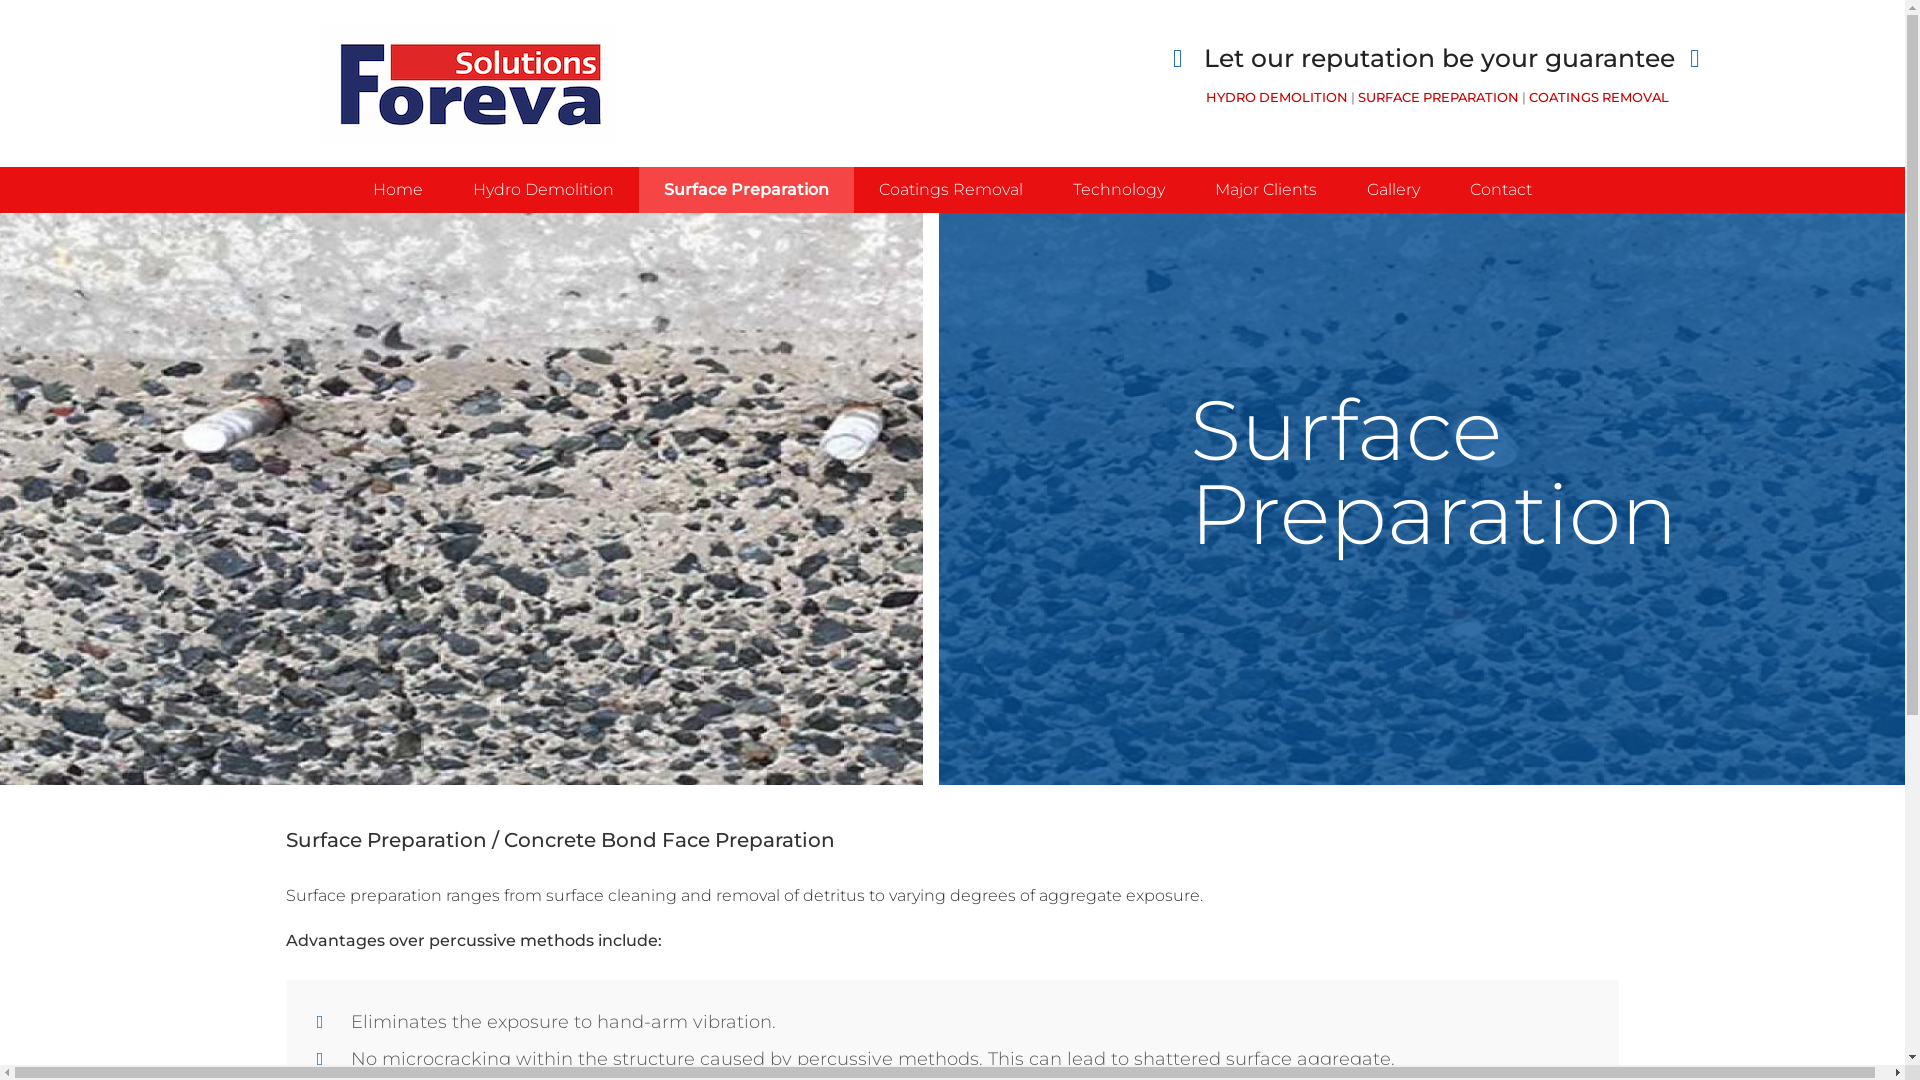 Image resolution: width=1920 pixels, height=1080 pixels. Describe the element at coordinates (544, 190) in the screenshot. I see `Hydro Demolition` at that location.